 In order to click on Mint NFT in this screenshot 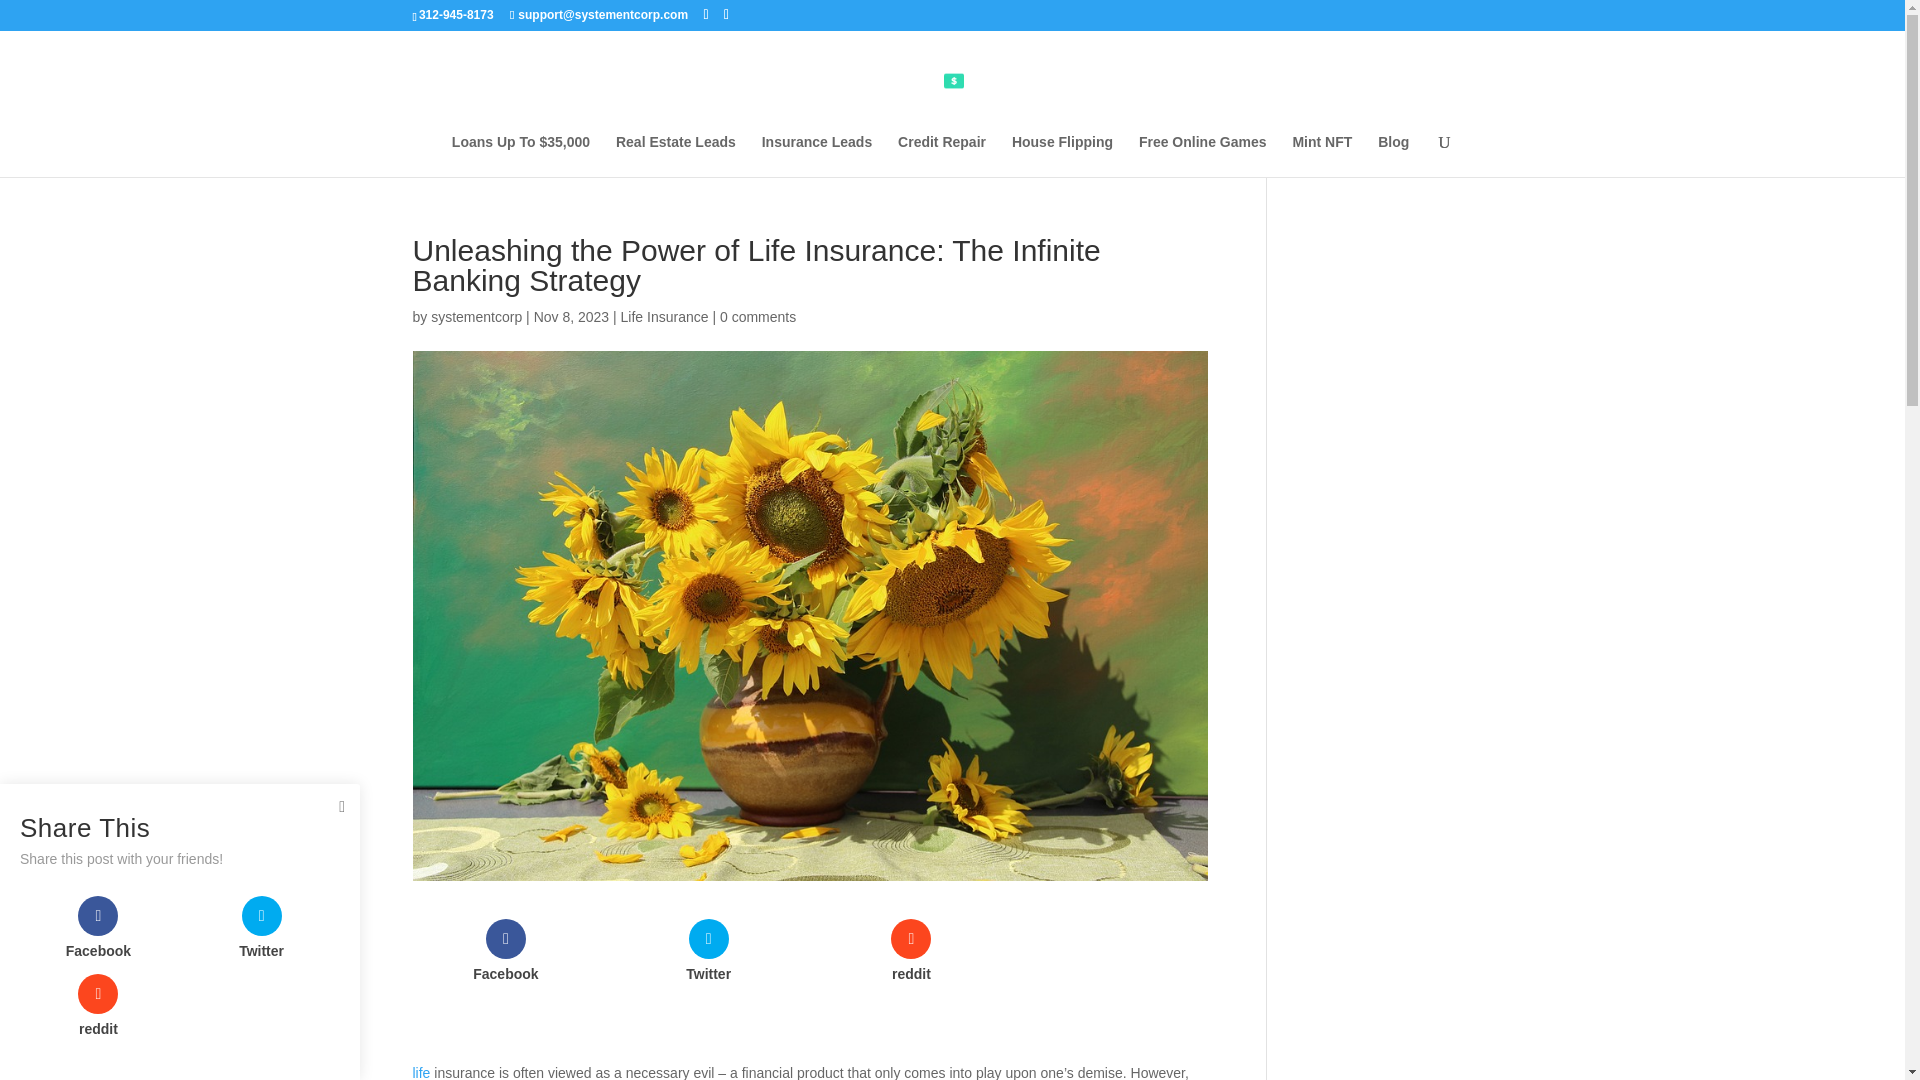, I will do `click(1322, 156)`.